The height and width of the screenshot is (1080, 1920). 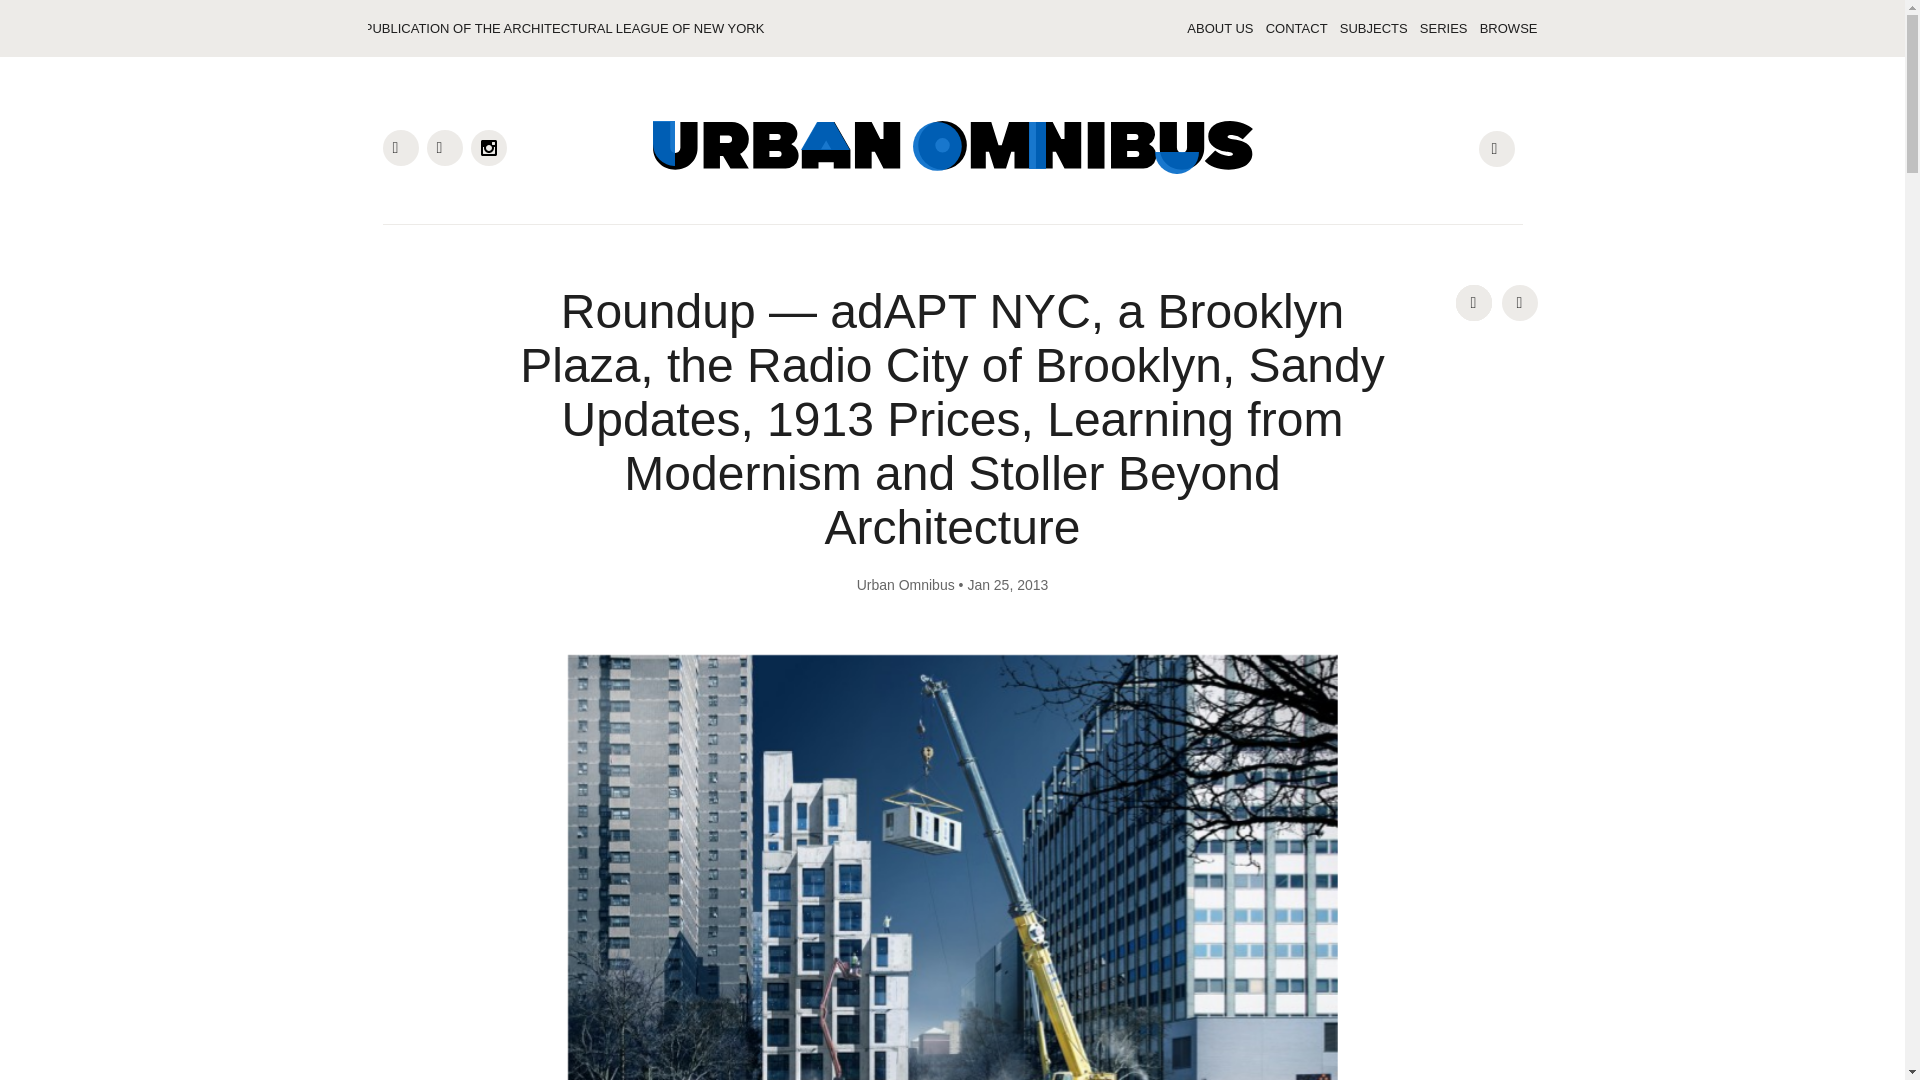 I want to click on BROWSE, so click(x=1504, y=28).